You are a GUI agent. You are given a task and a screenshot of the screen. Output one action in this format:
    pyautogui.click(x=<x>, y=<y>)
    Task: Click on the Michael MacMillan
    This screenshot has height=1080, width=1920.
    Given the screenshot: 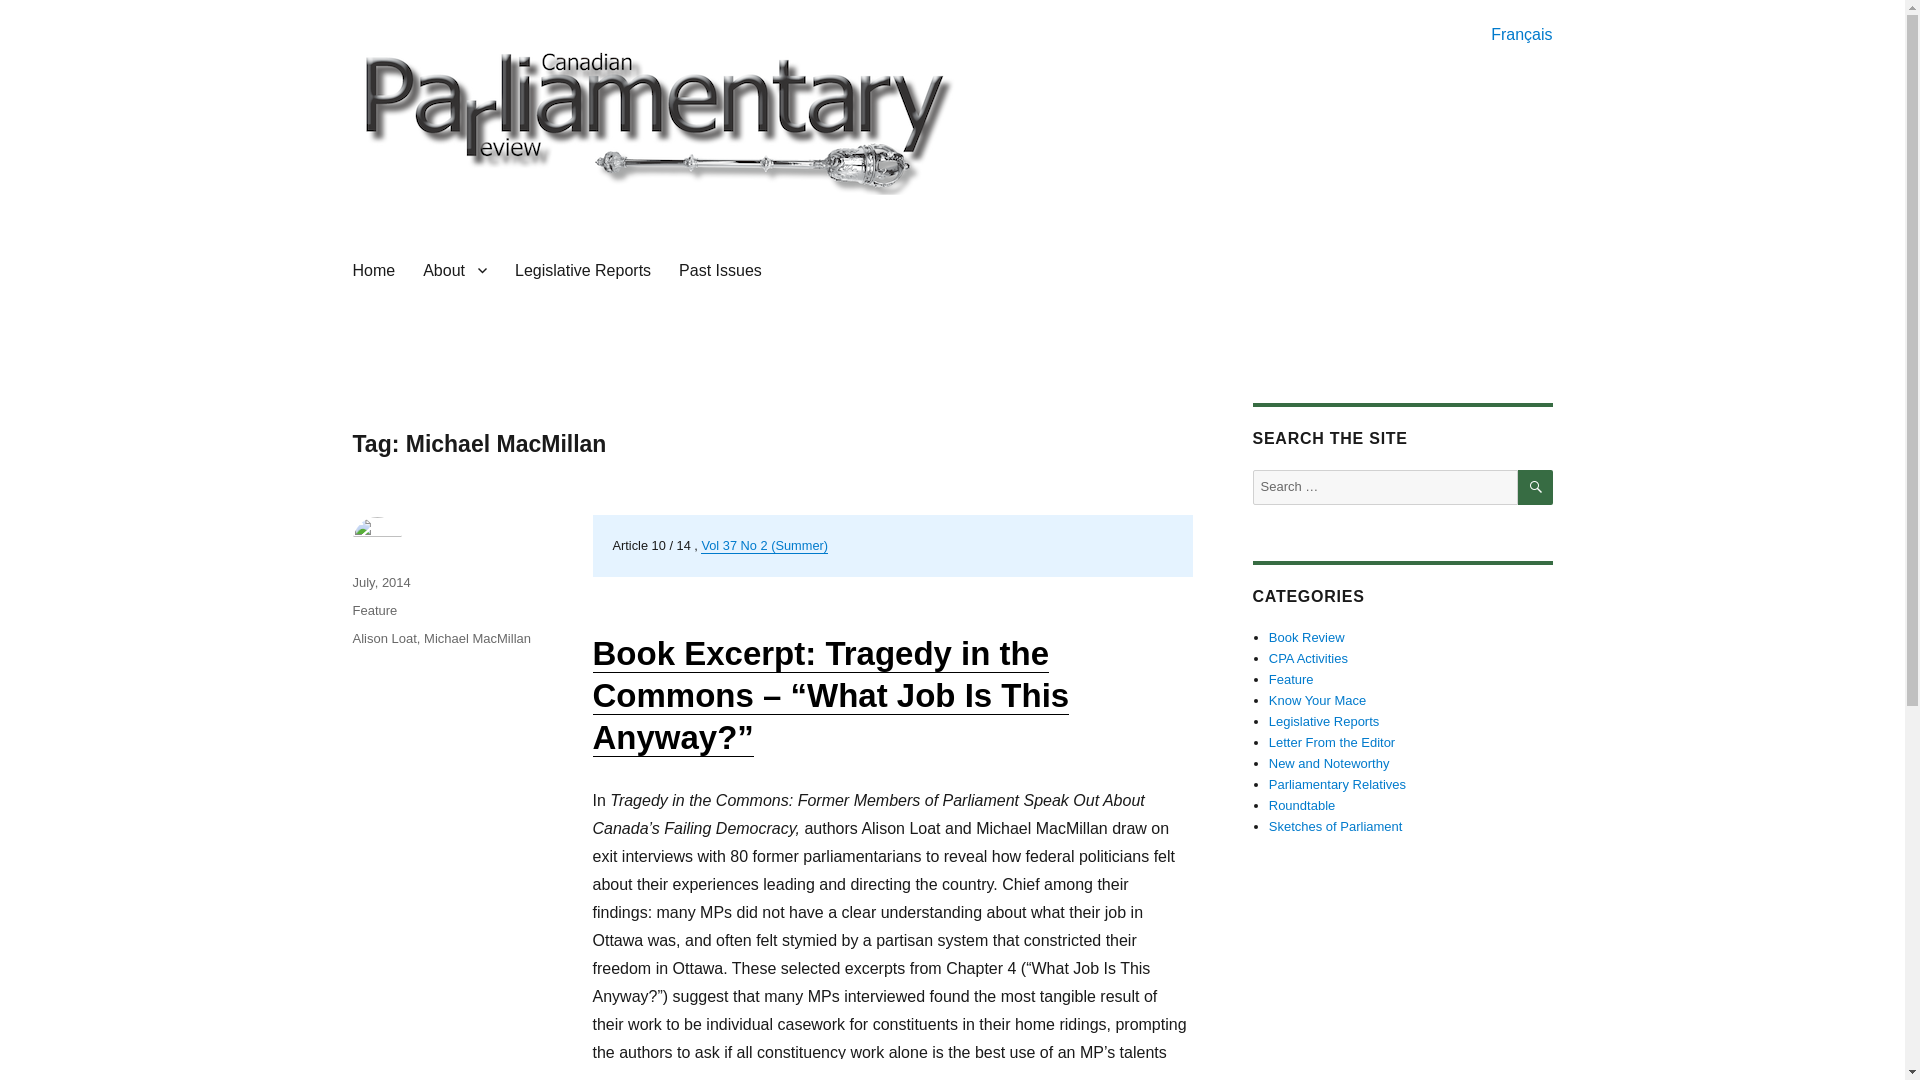 What is the action you would take?
    pyautogui.click(x=478, y=638)
    